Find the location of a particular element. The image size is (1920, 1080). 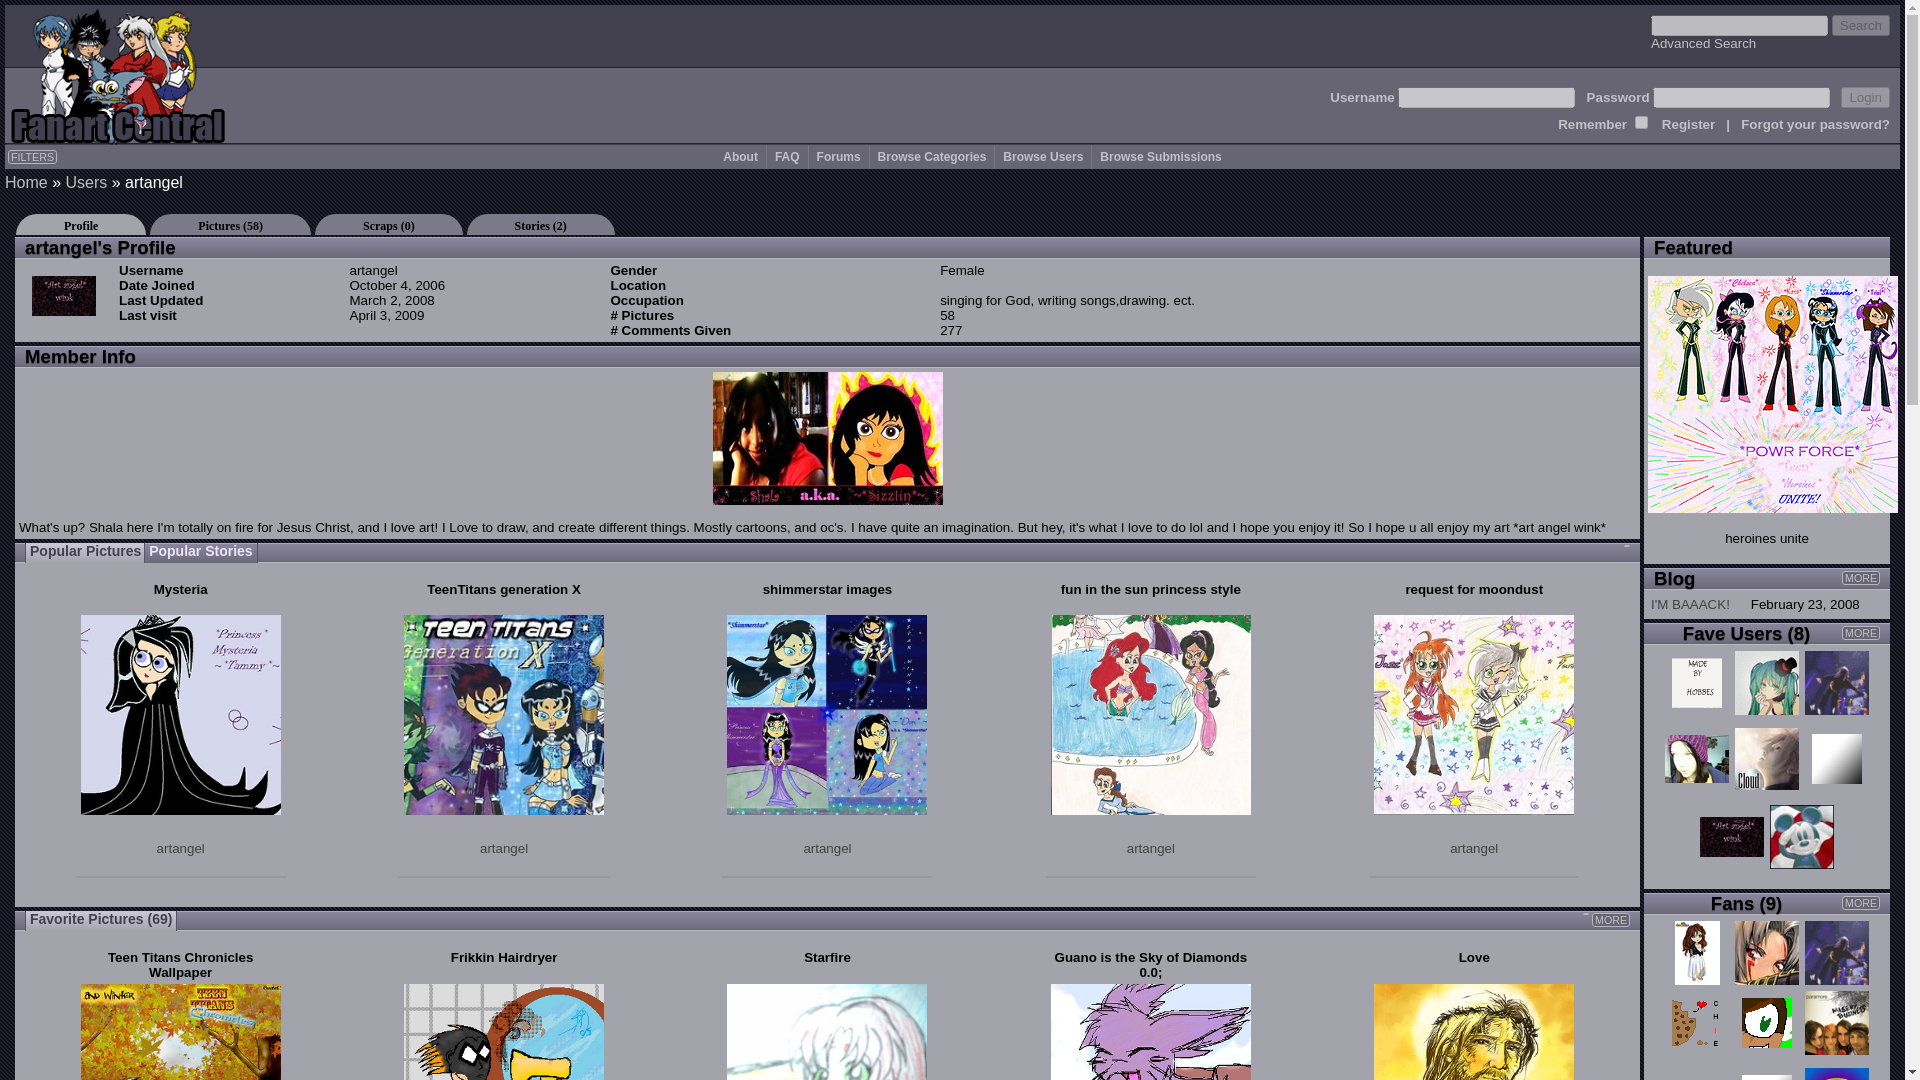

Browse Users is located at coordinates (1042, 157).